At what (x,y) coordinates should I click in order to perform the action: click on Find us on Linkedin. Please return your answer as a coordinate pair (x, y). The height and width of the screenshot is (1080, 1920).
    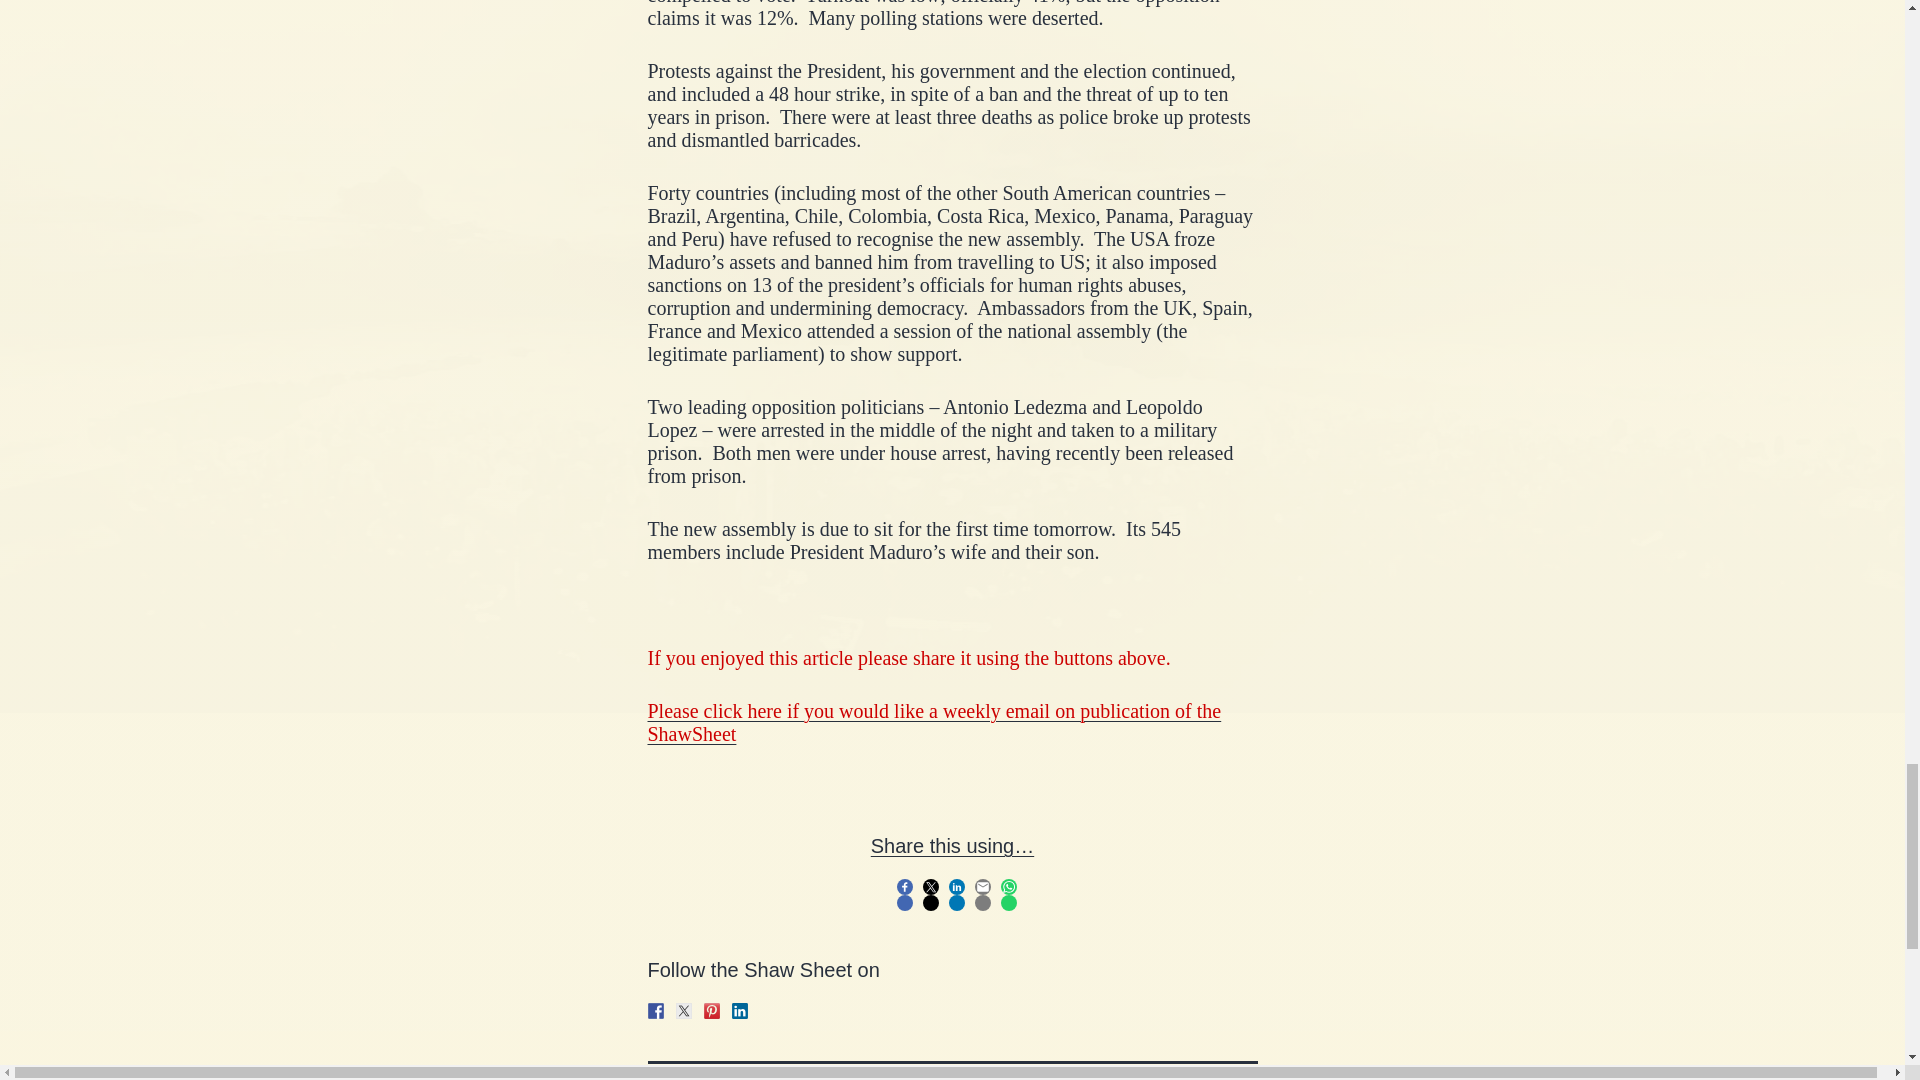
    Looking at the image, I should click on (740, 1011).